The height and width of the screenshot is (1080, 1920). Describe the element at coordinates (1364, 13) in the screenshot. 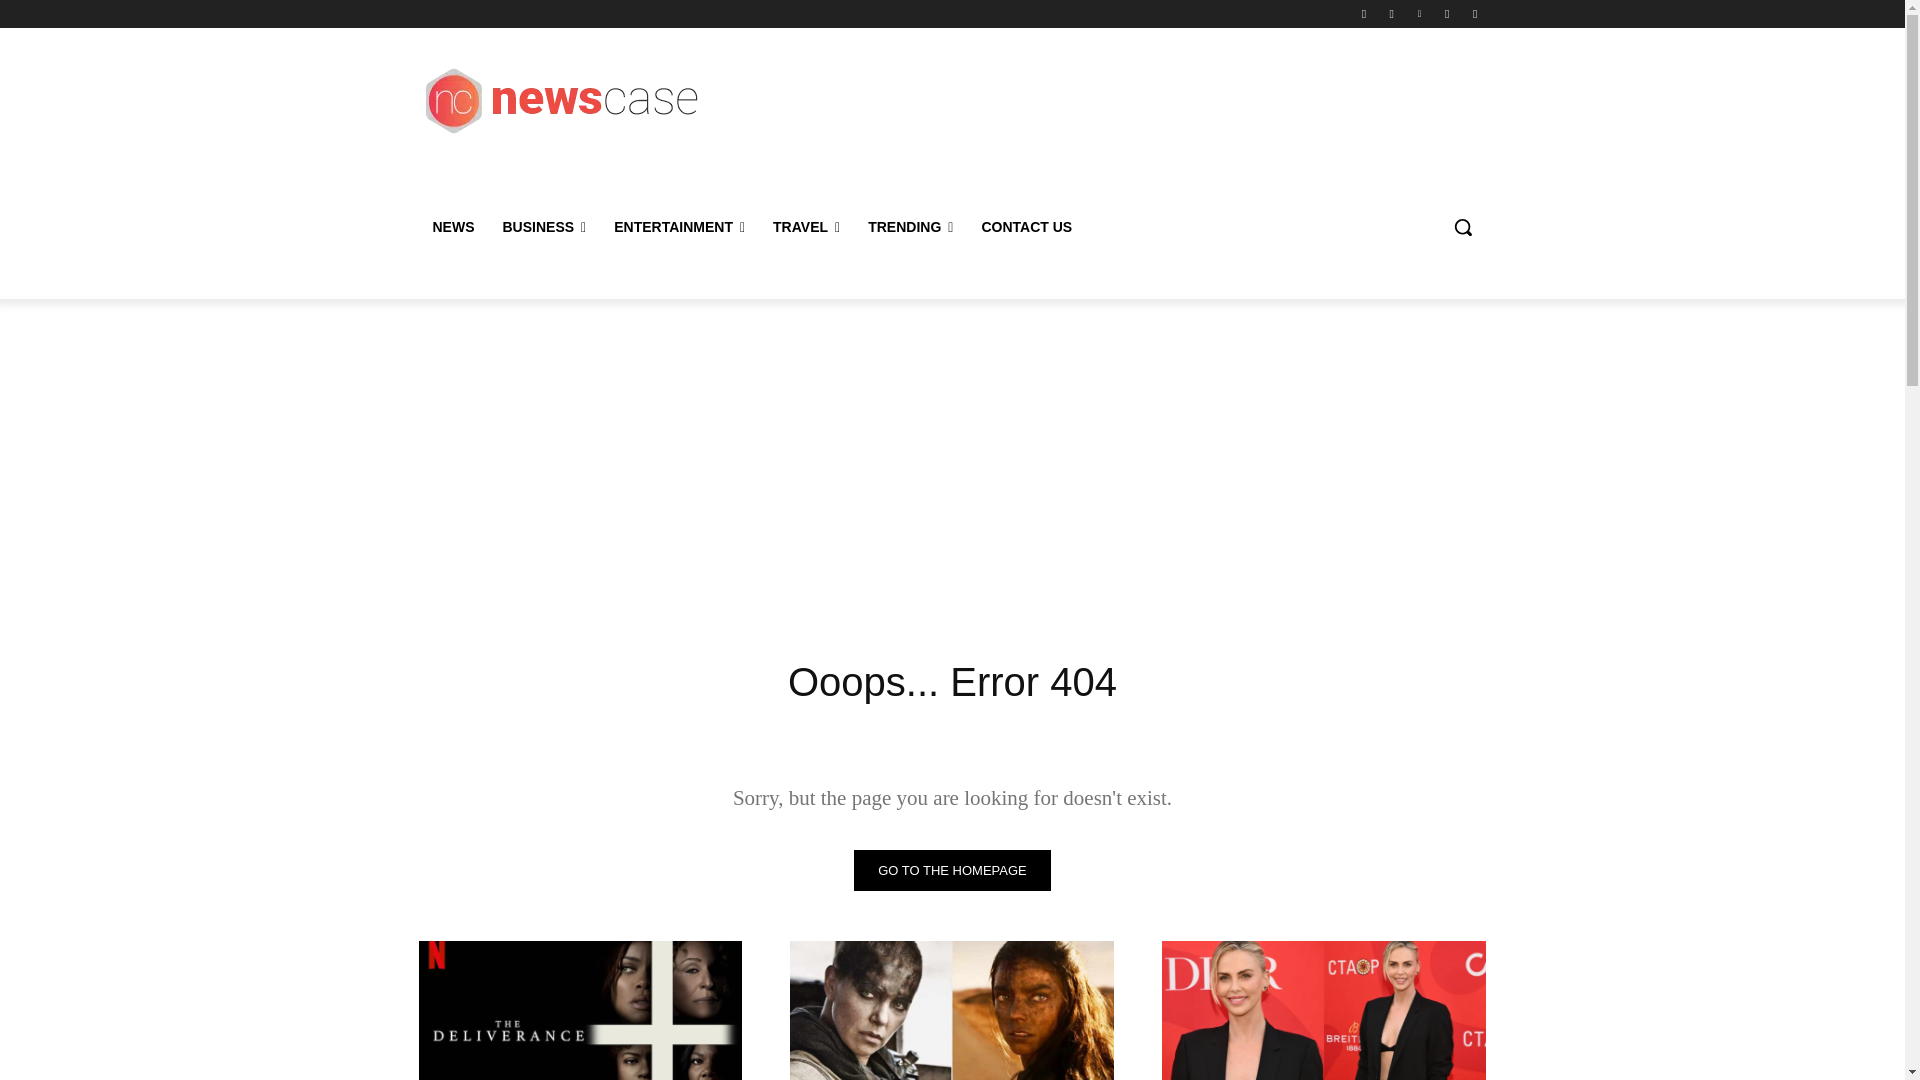

I see `Facebook` at that location.